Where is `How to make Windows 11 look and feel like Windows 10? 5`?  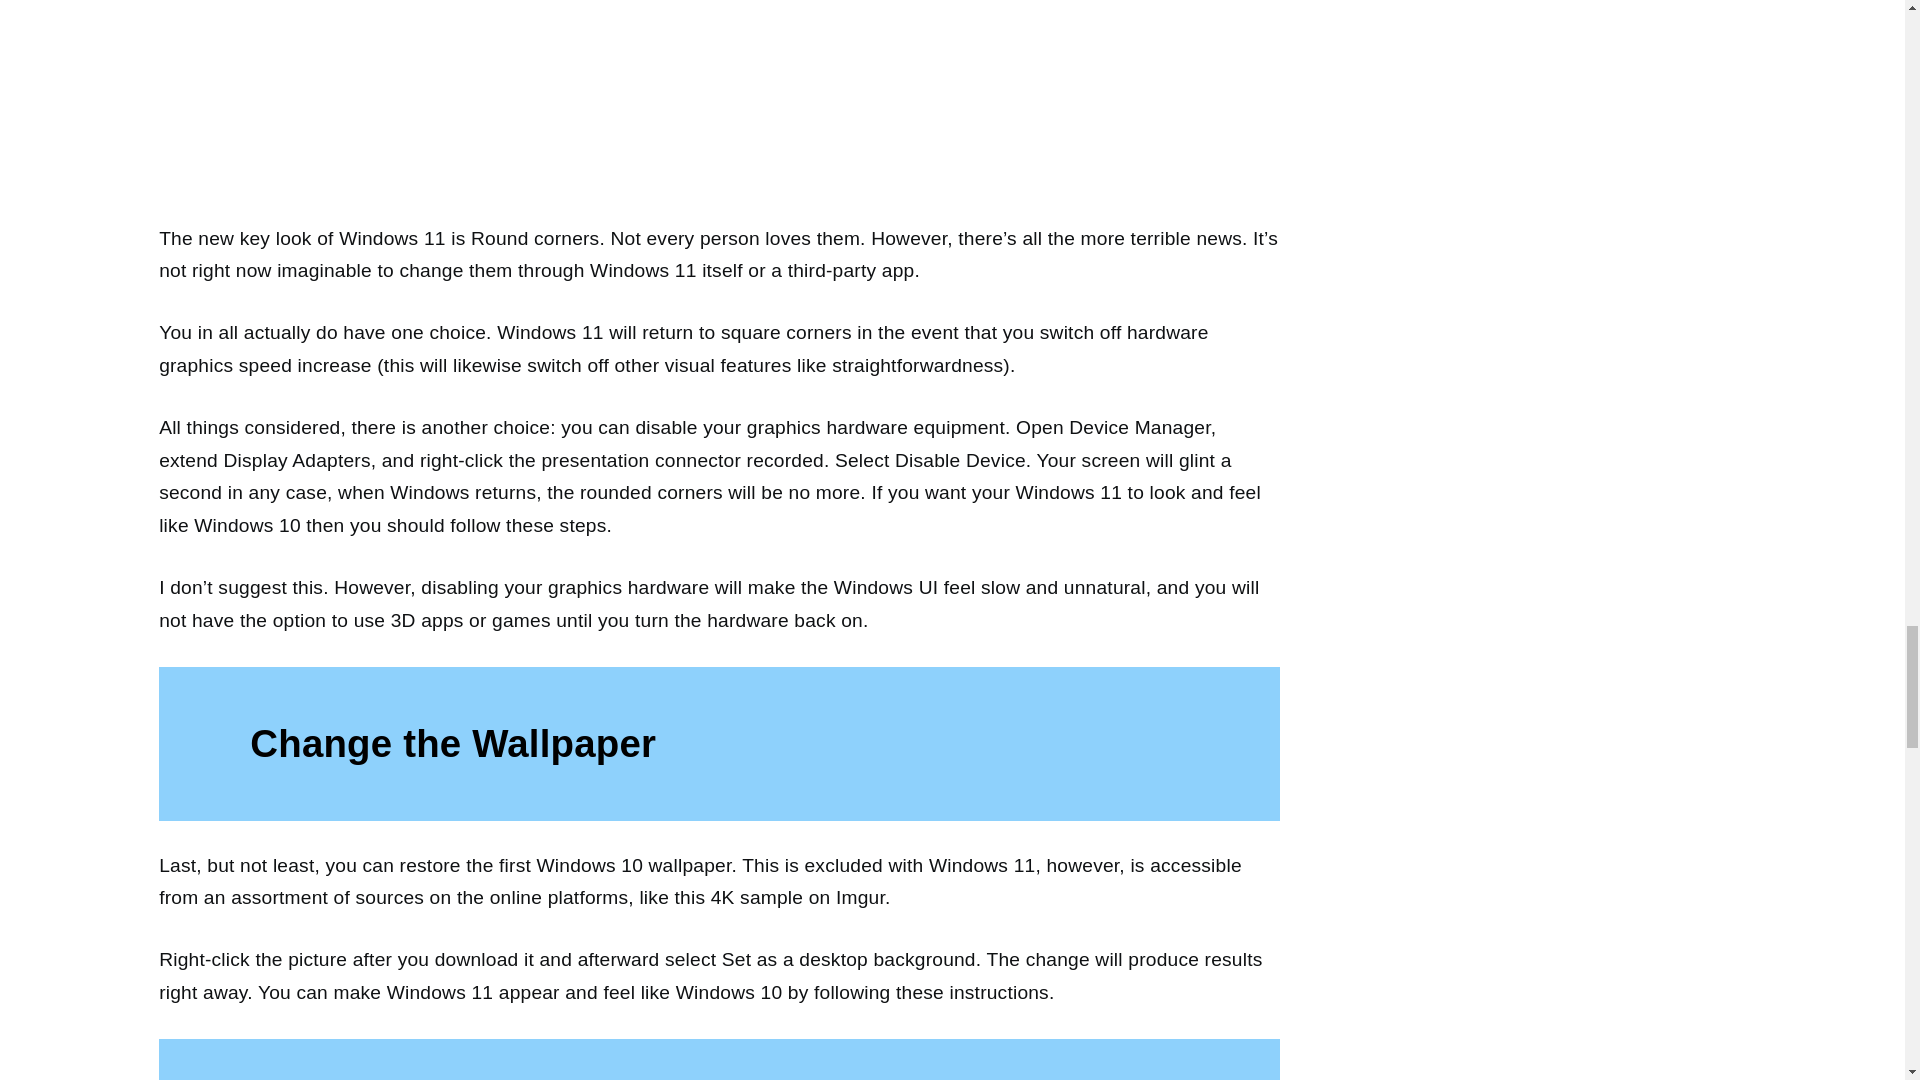 How to make Windows 11 look and feel like Windows 10? 5 is located at coordinates (718, 111).